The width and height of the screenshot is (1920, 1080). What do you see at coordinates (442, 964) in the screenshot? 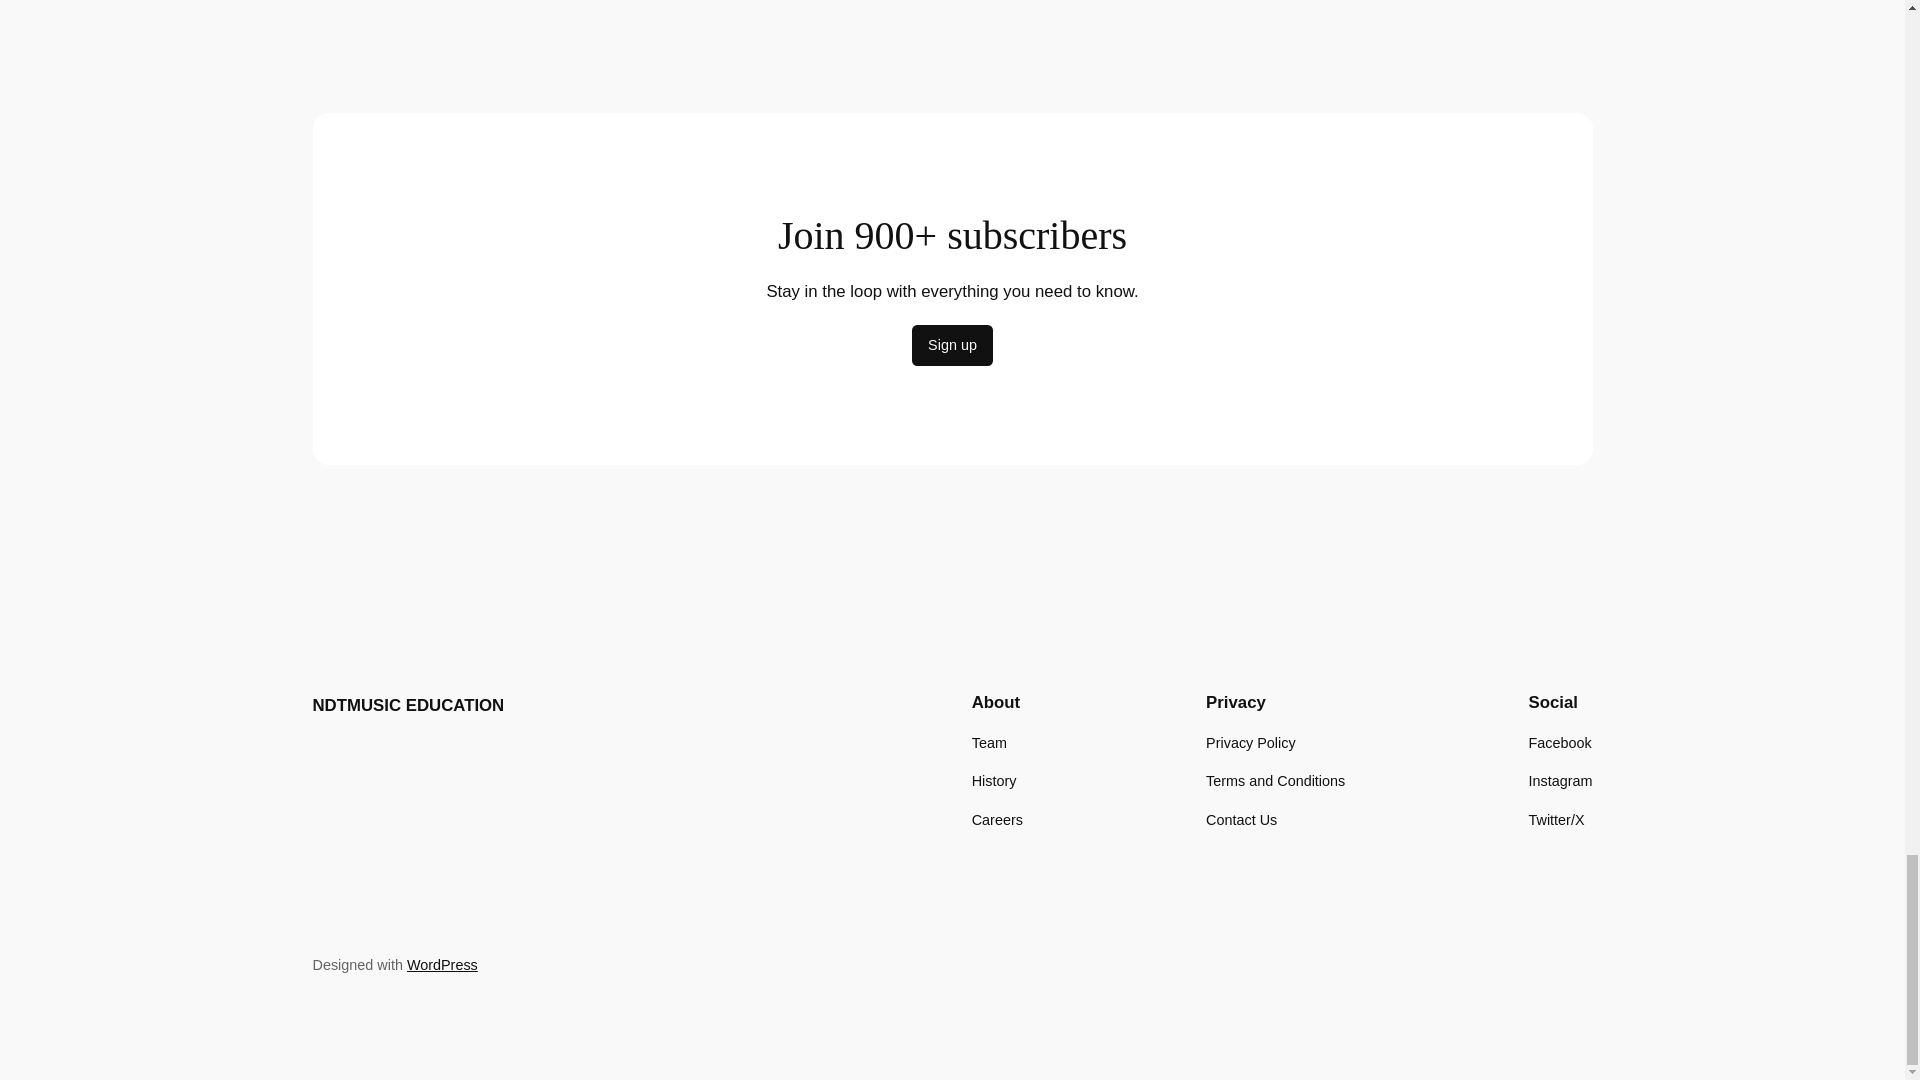
I see `WordPress` at bounding box center [442, 964].